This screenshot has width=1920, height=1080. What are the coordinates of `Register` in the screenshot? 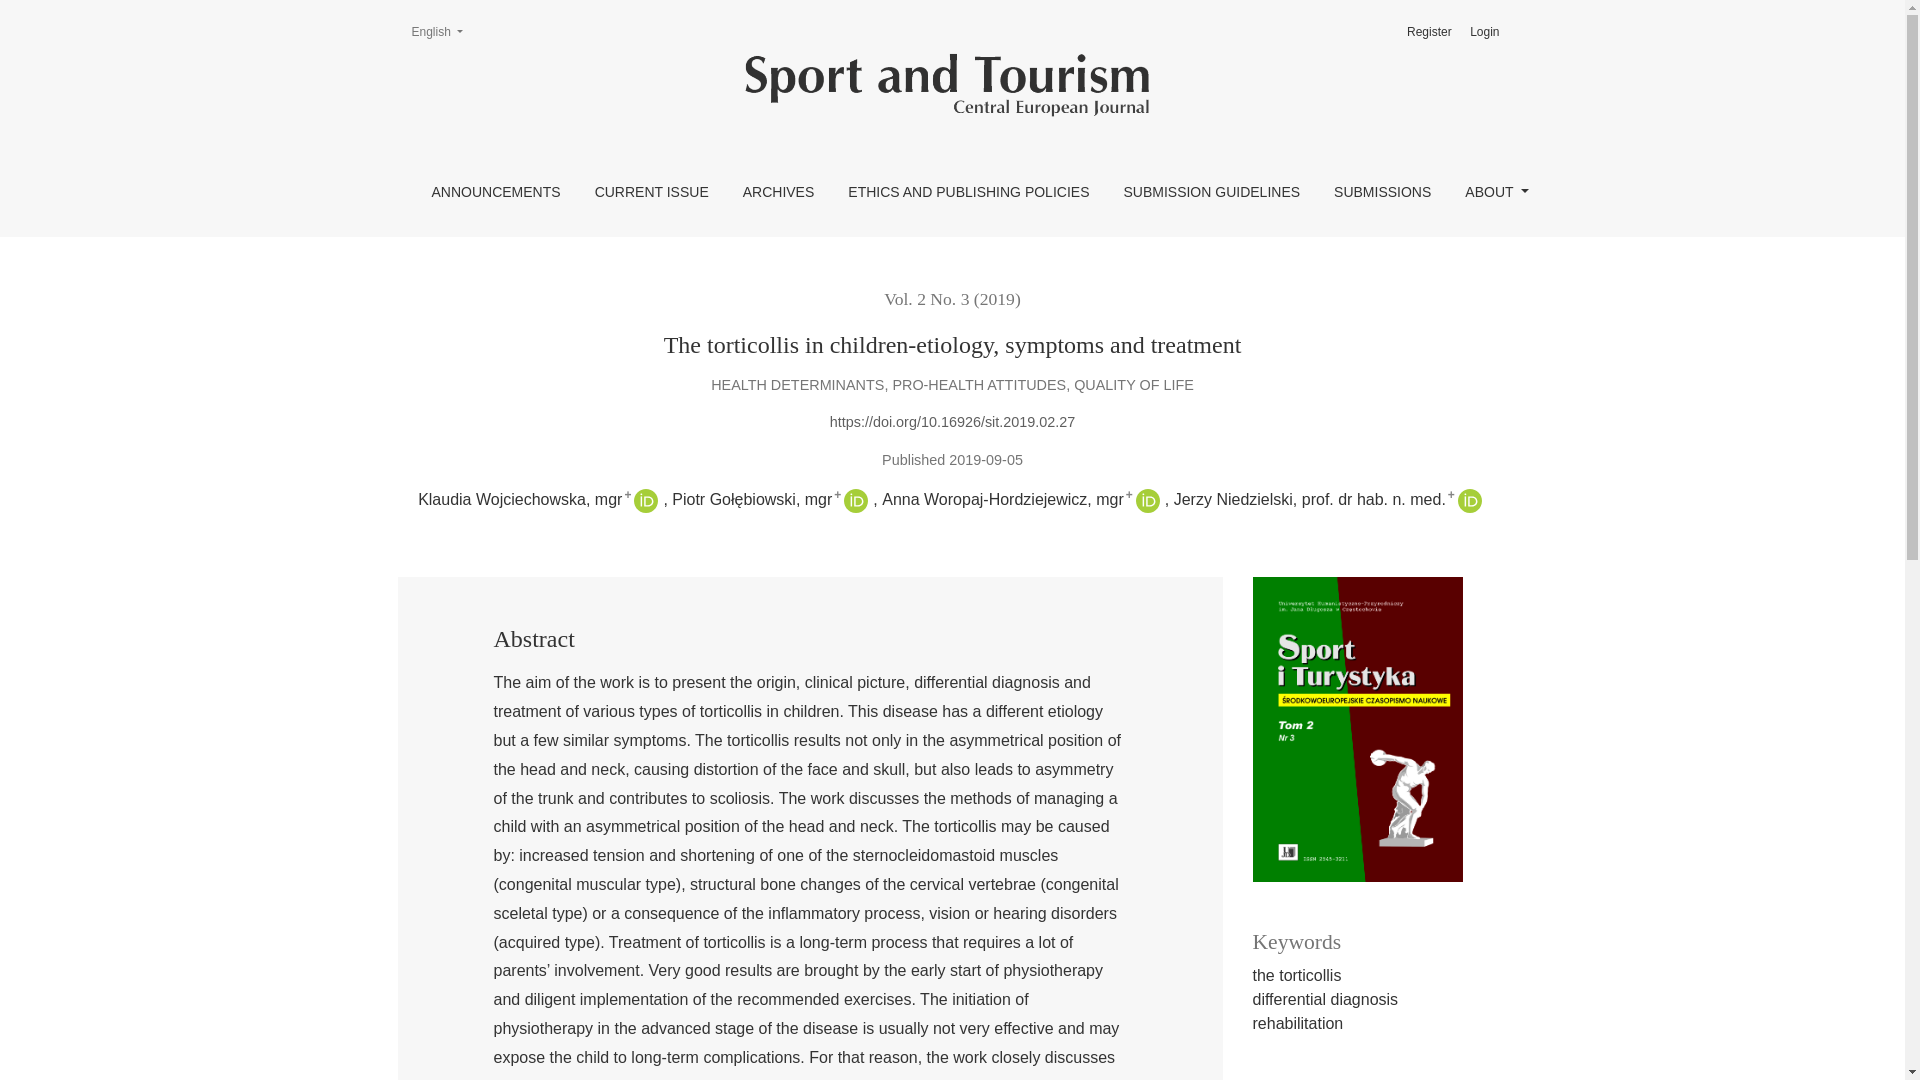 It's located at (1429, 32).